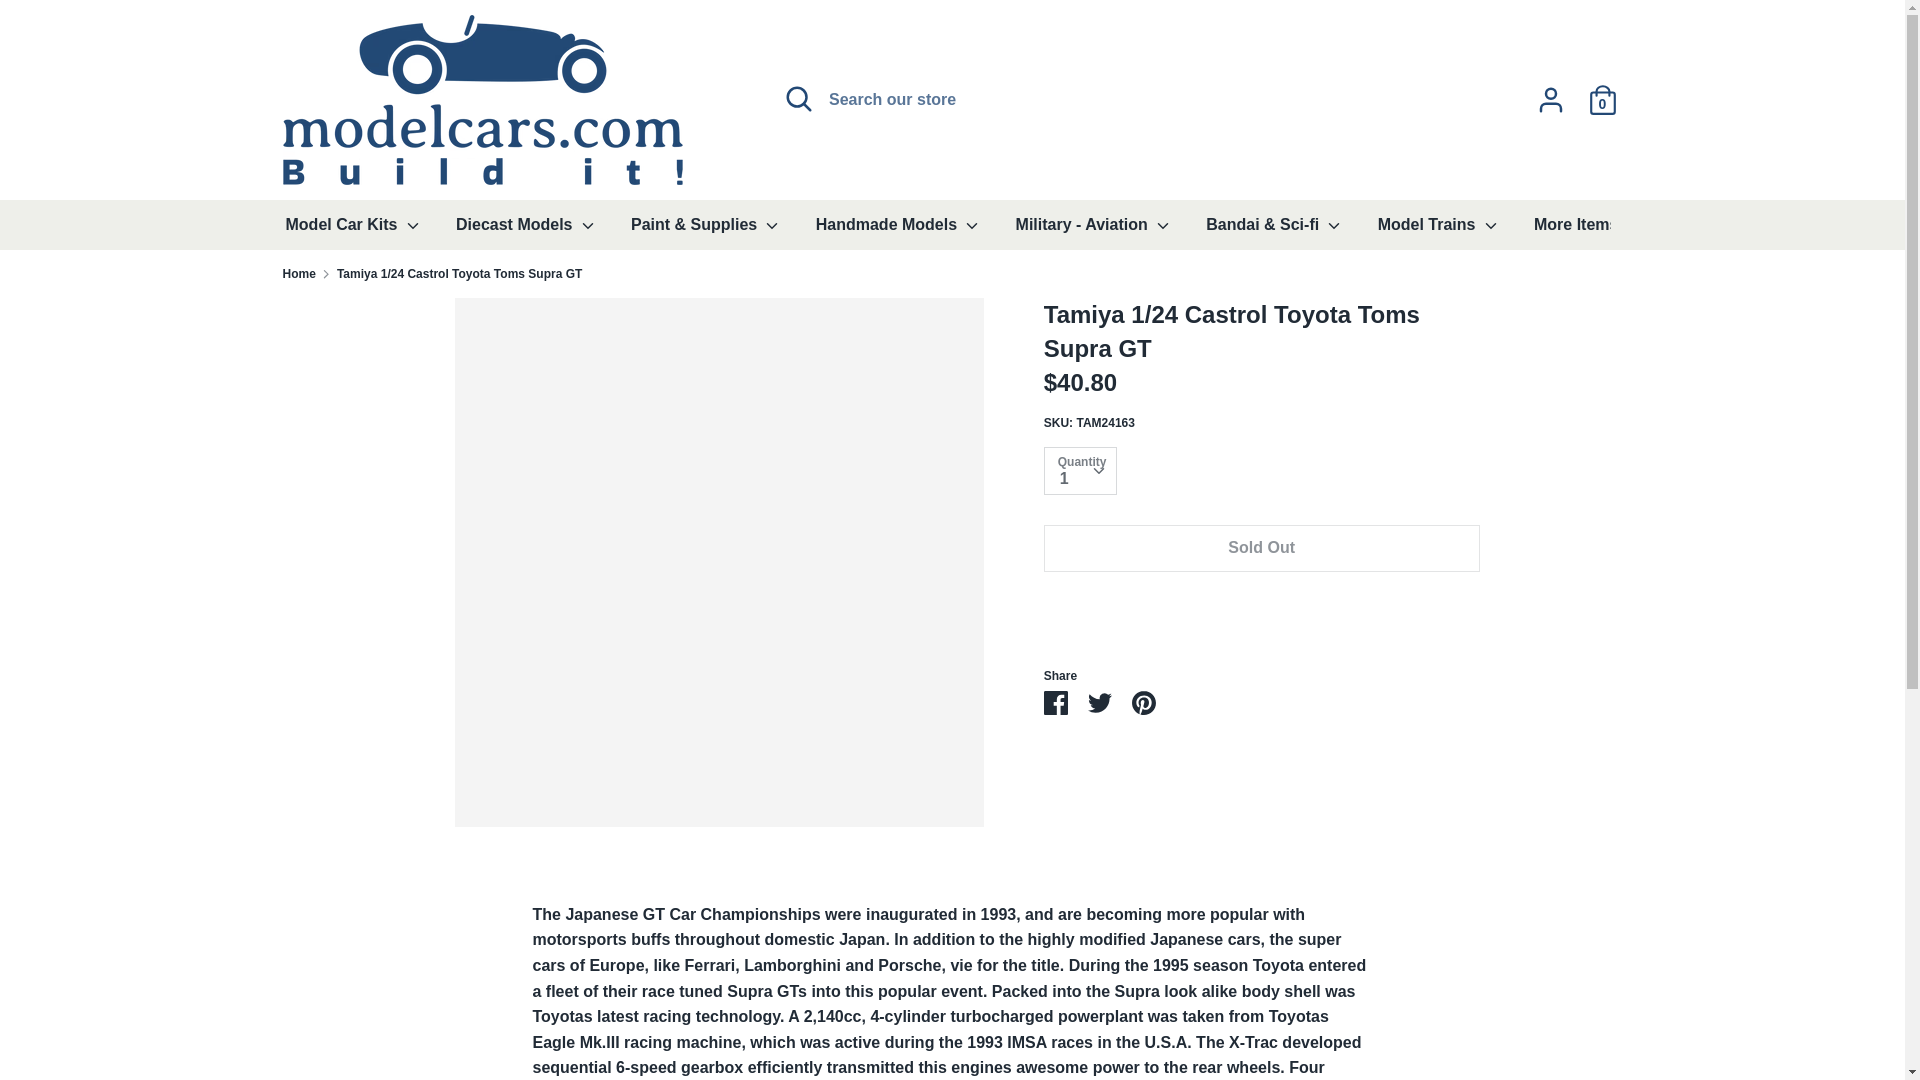 Image resolution: width=1920 pixels, height=1080 pixels. What do you see at coordinates (1602, 92) in the screenshot?
I see `0` at bounding box center [1602, 92].